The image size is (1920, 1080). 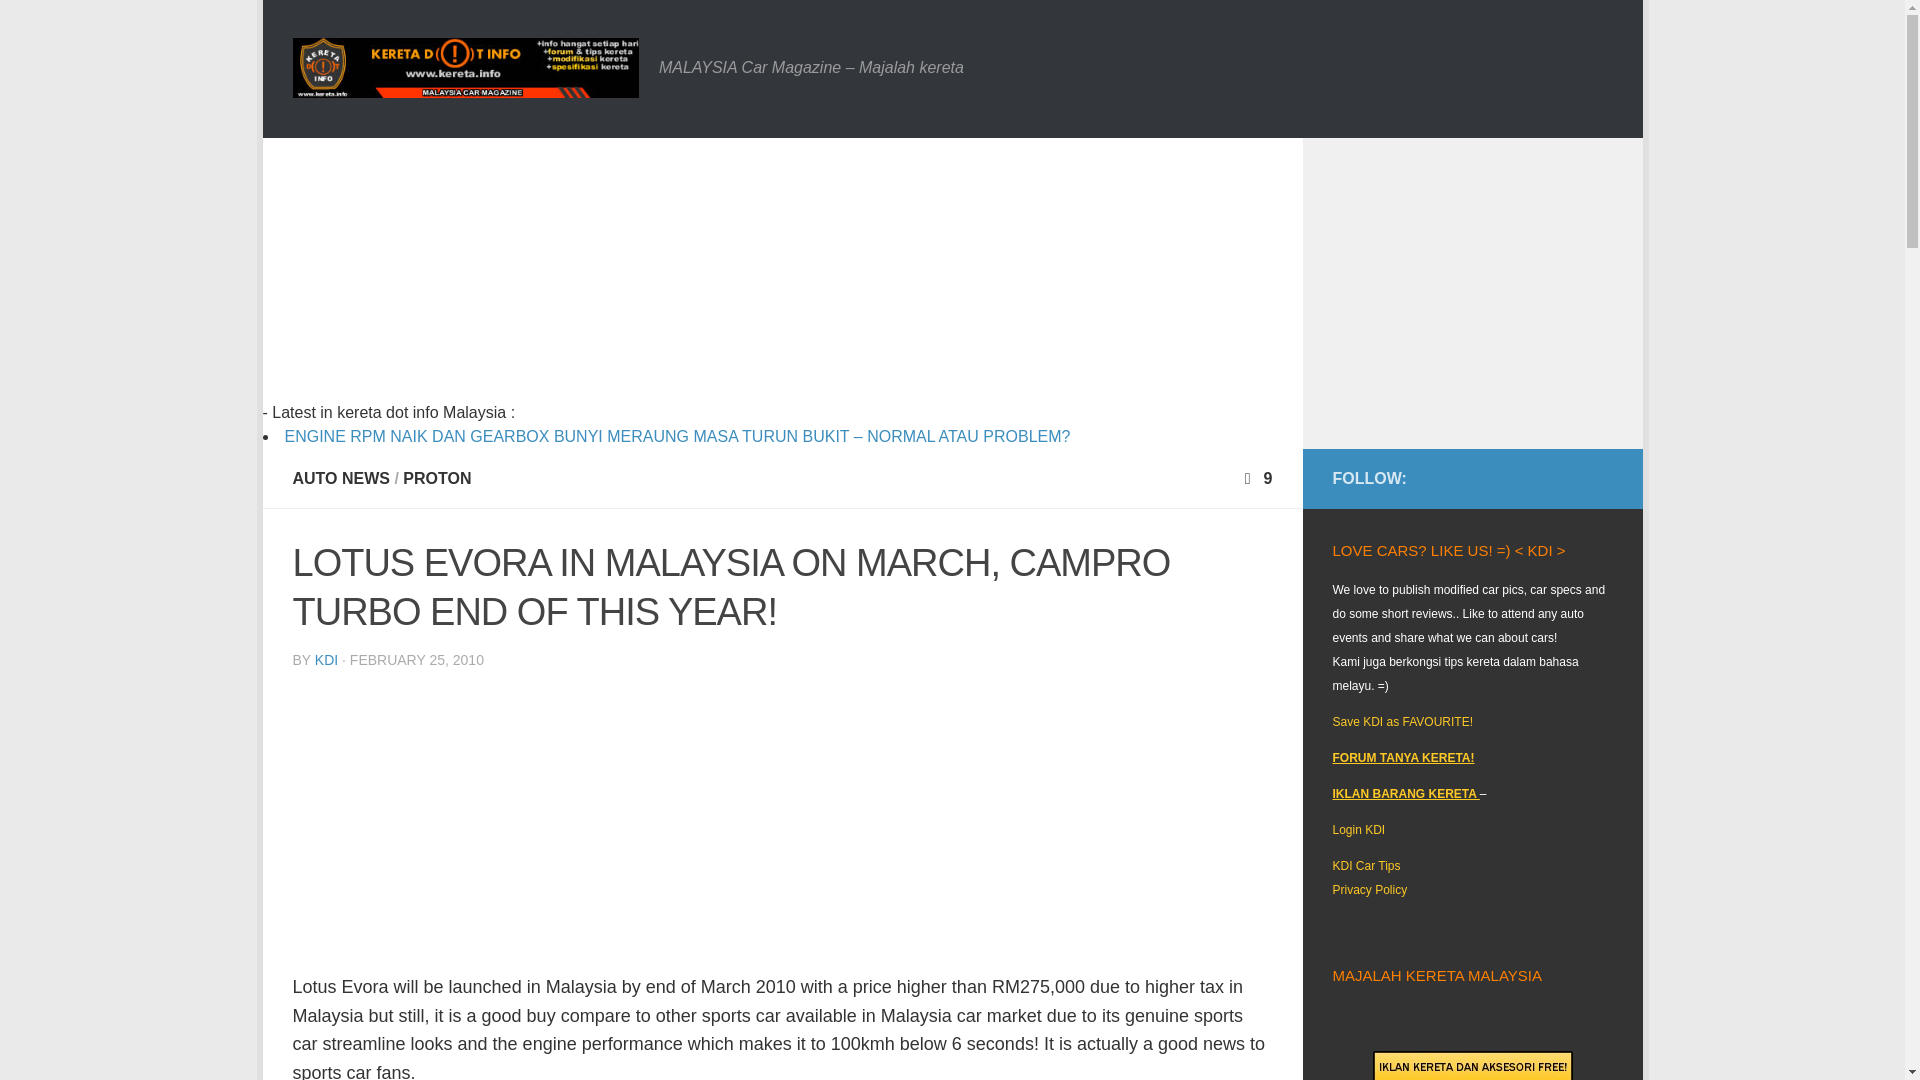 I want to click on Save KDI as FAVOURITE!, so click(x=1402, y=722).